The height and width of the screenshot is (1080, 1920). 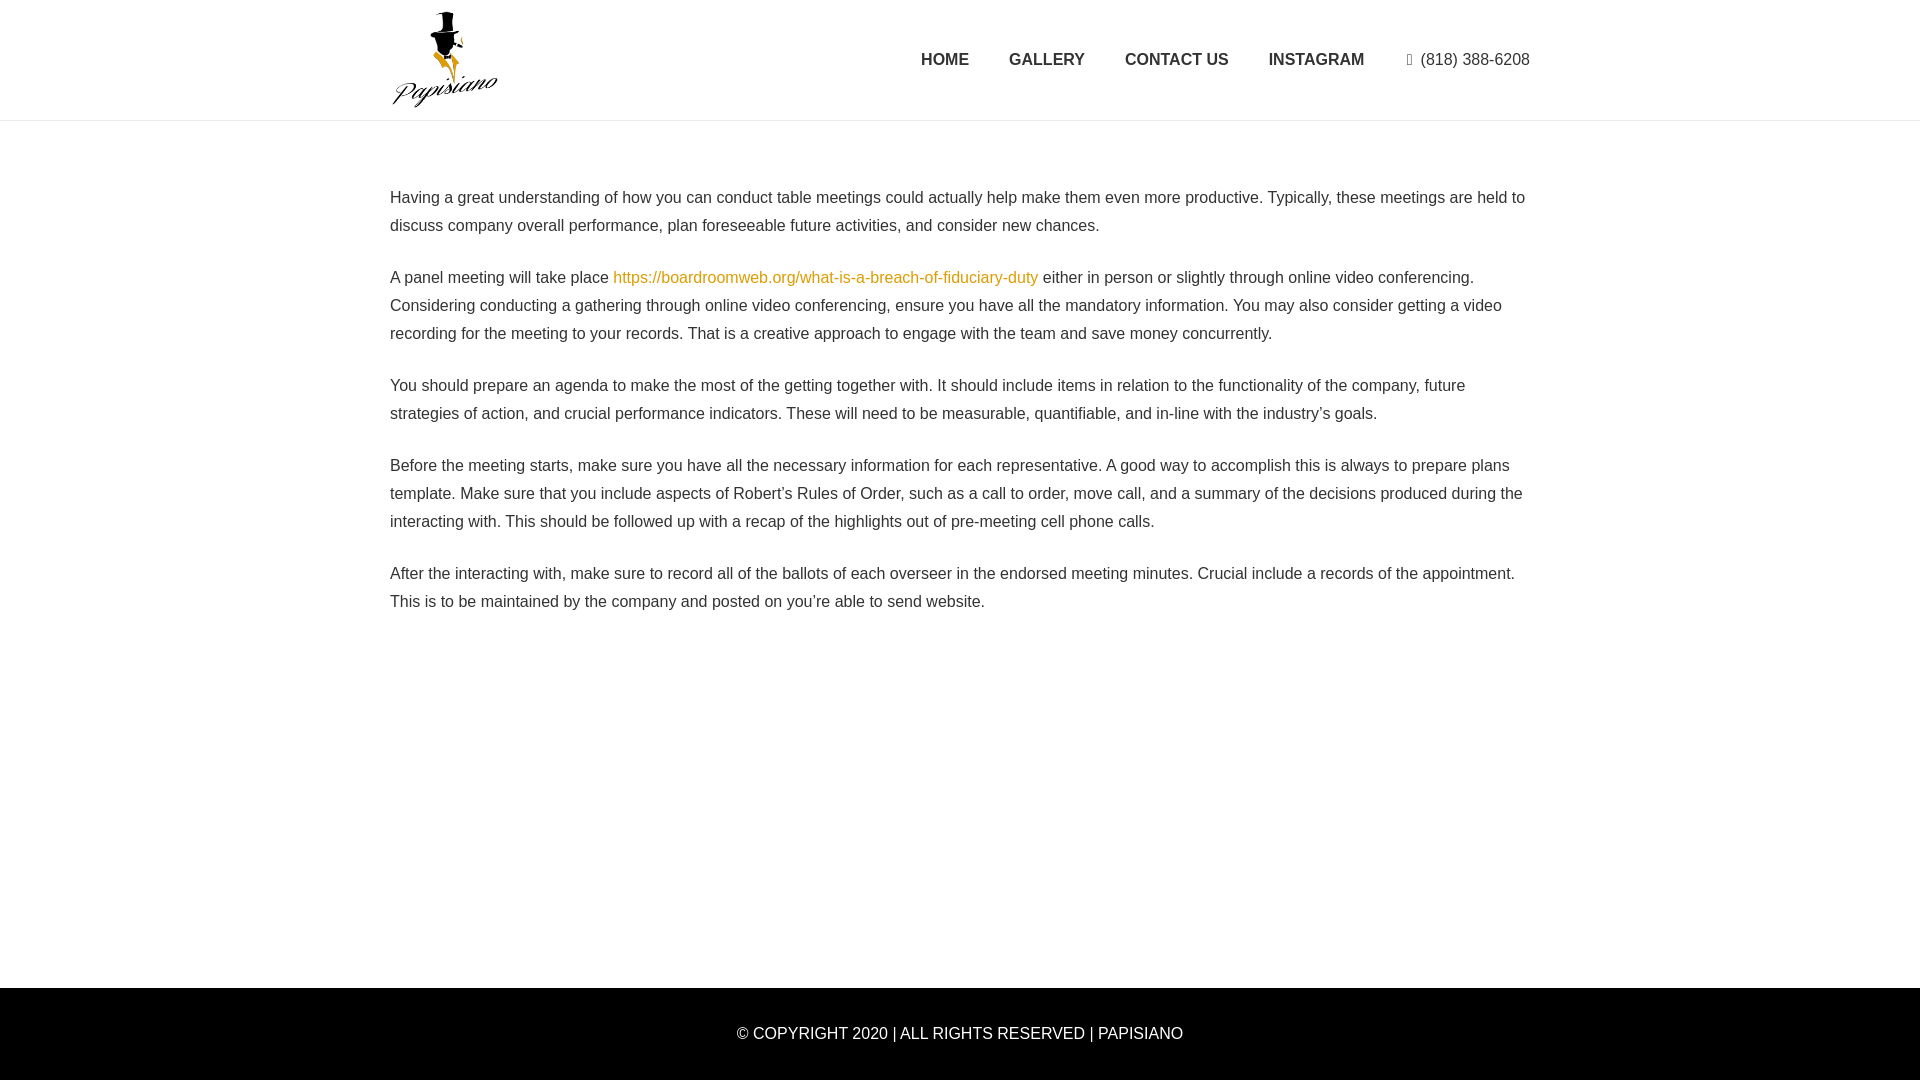 What do you see at coordinates (1046, 60) in the screenshot?
I see `GALLERY` at bounding box center [1046, 60].